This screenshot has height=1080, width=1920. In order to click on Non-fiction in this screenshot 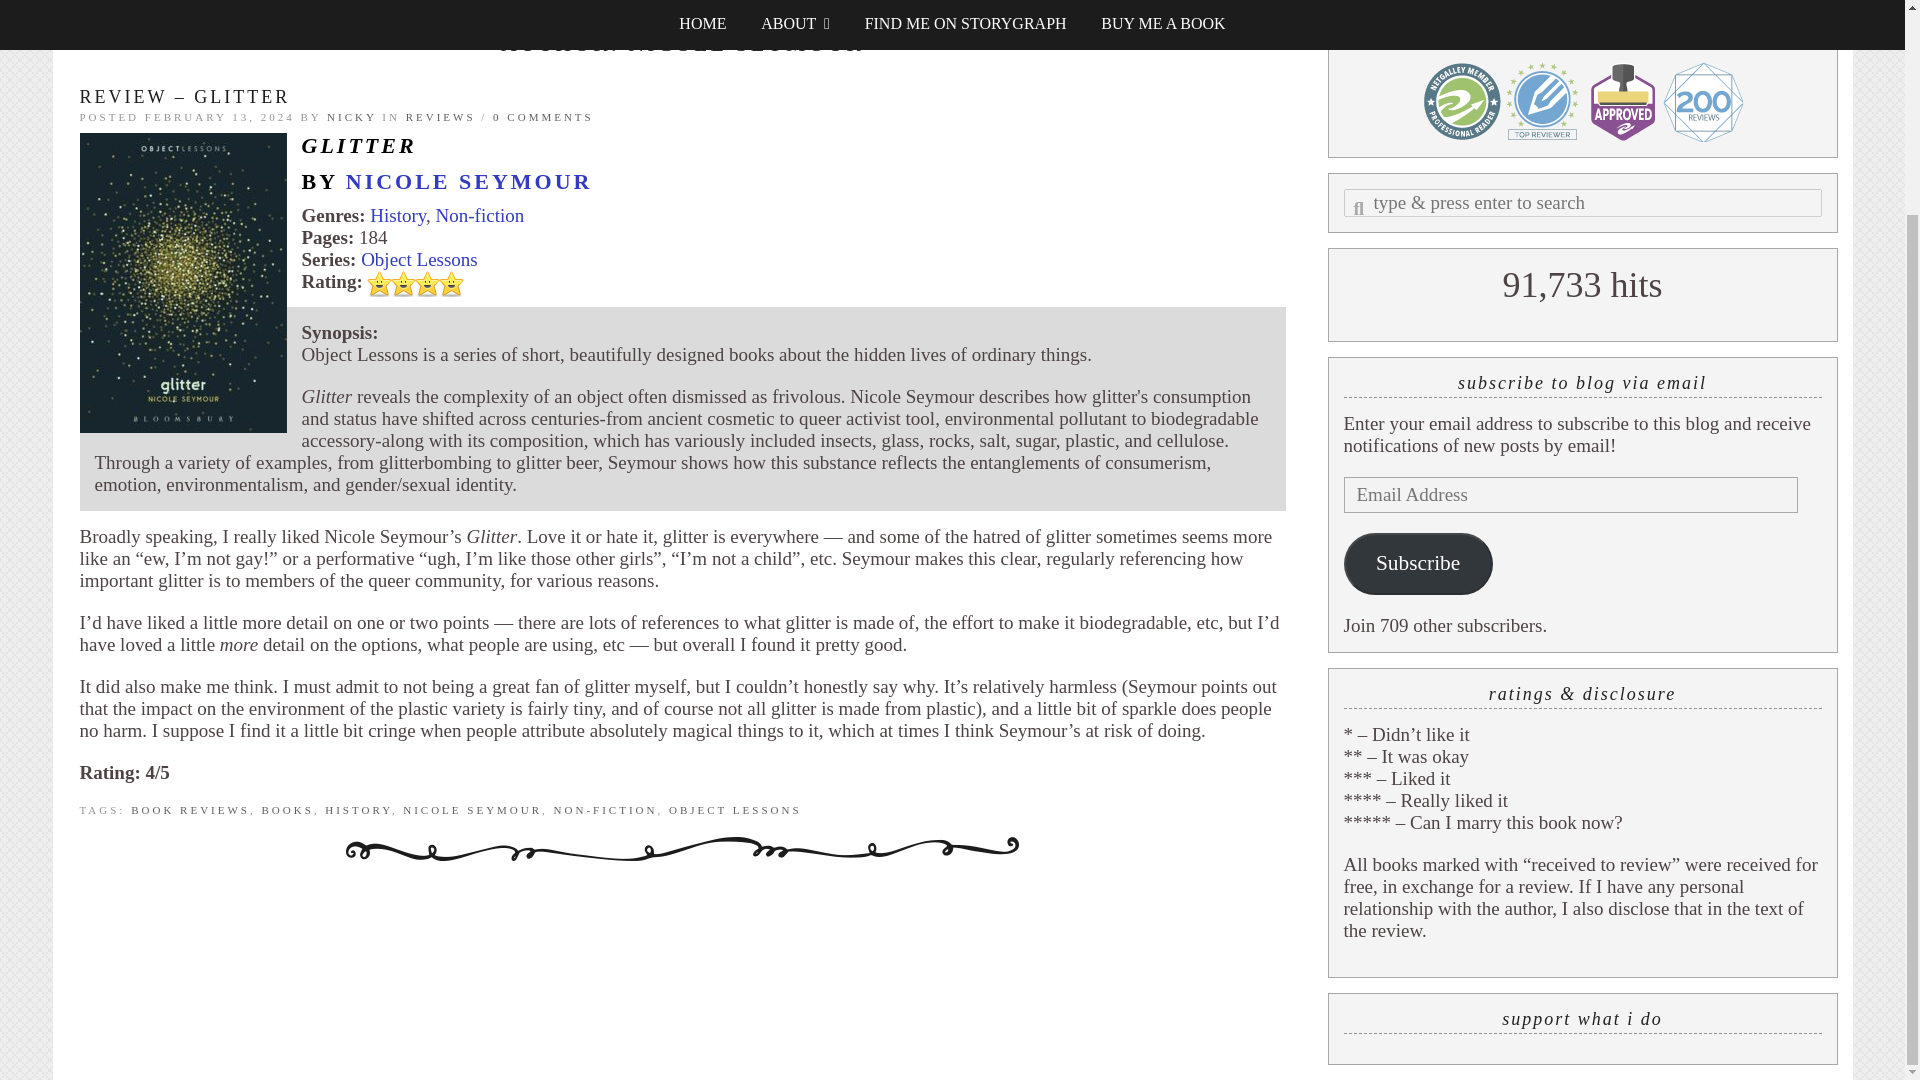, I will do `click(480, 215)`.